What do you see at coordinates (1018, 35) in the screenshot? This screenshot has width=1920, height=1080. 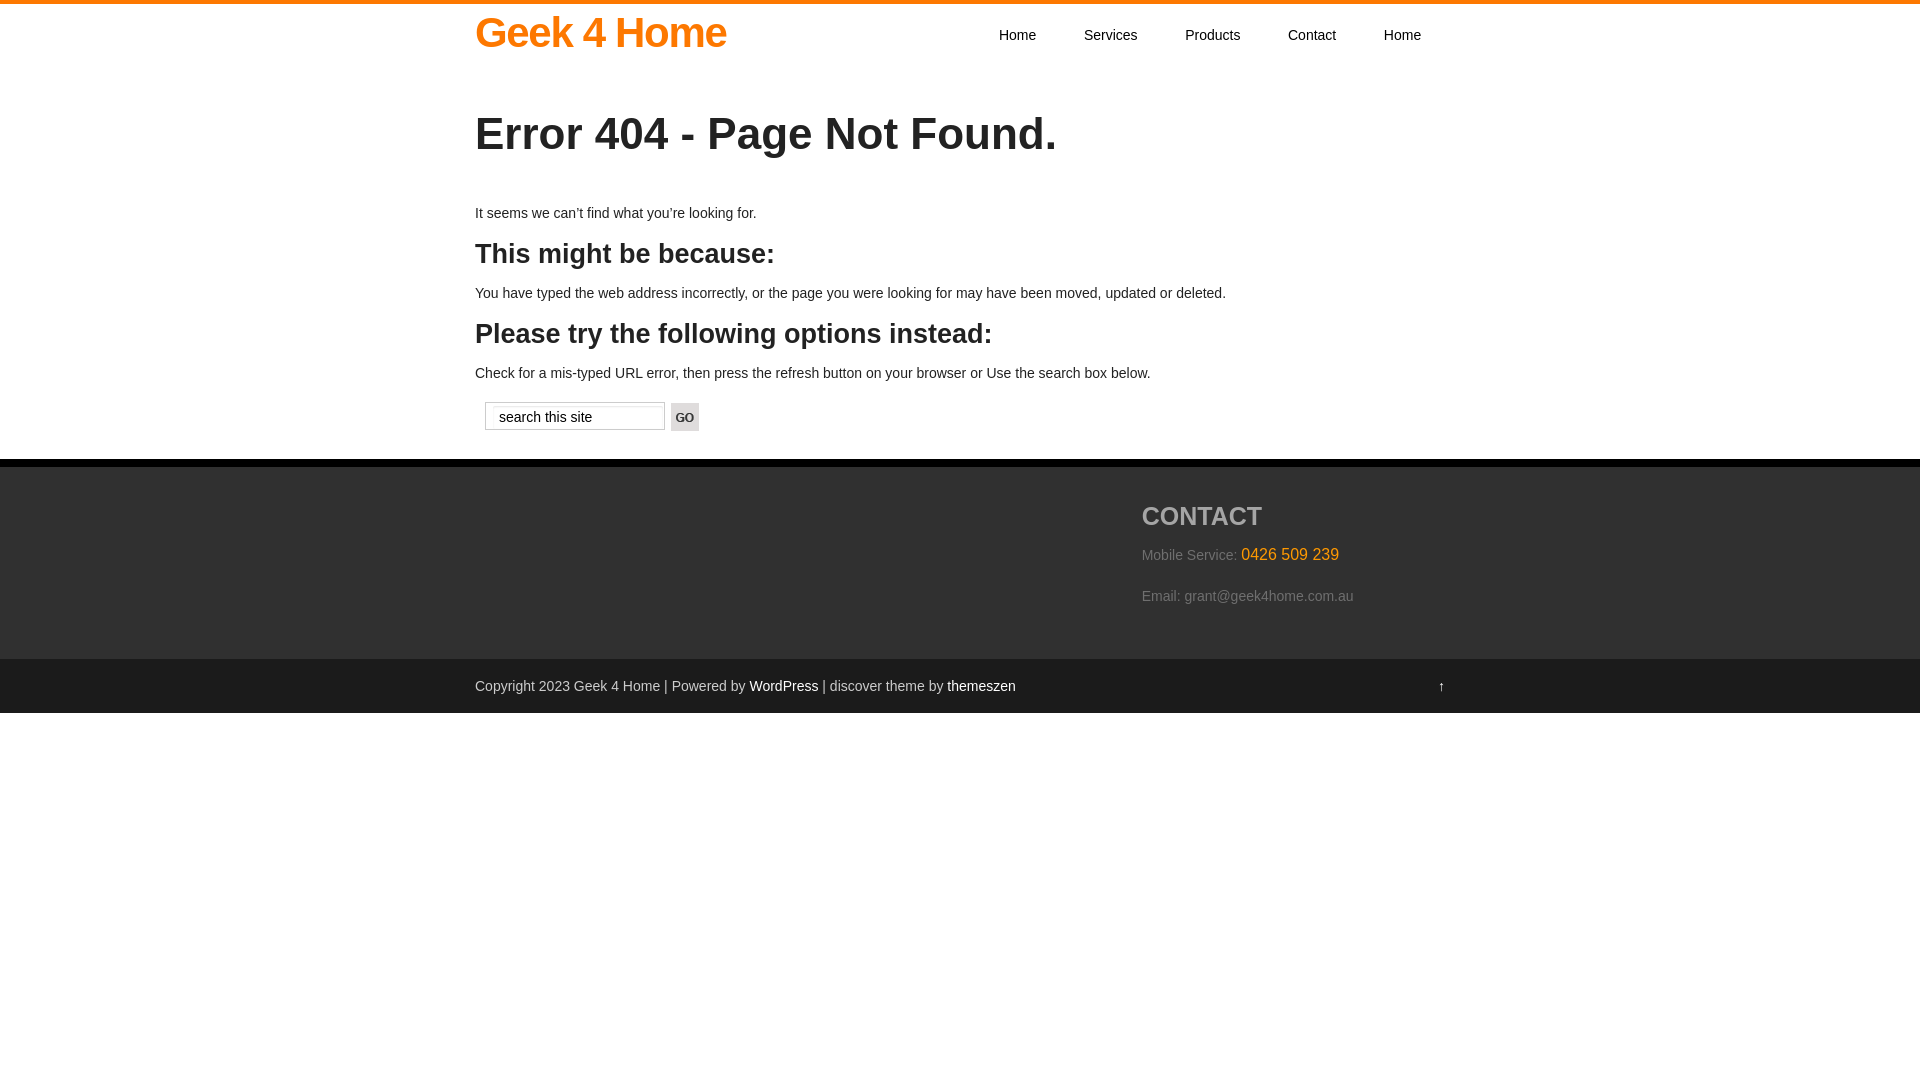 I see `Home` at bounding box center [1018, 35].